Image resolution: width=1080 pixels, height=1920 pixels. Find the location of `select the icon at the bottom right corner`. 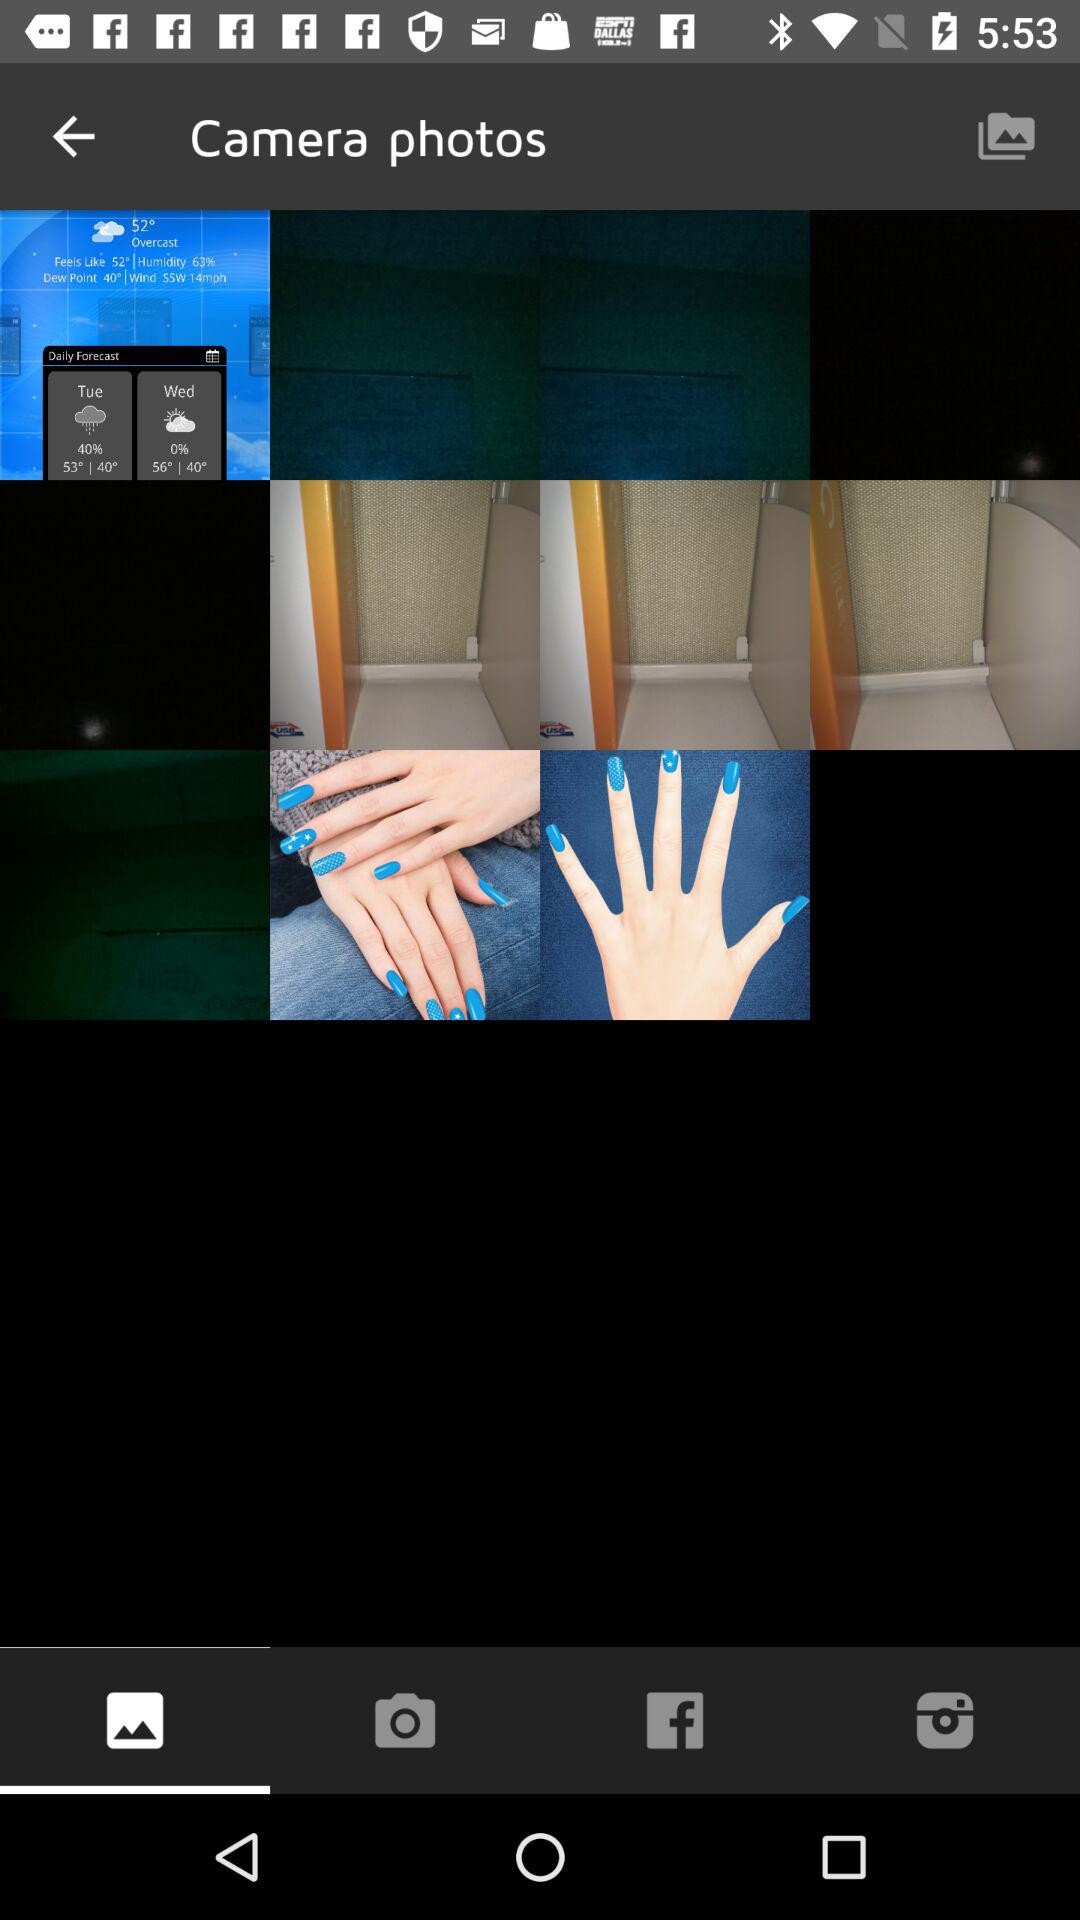

select the icon at the bottom right corner is located at coordinates (944, 1720).